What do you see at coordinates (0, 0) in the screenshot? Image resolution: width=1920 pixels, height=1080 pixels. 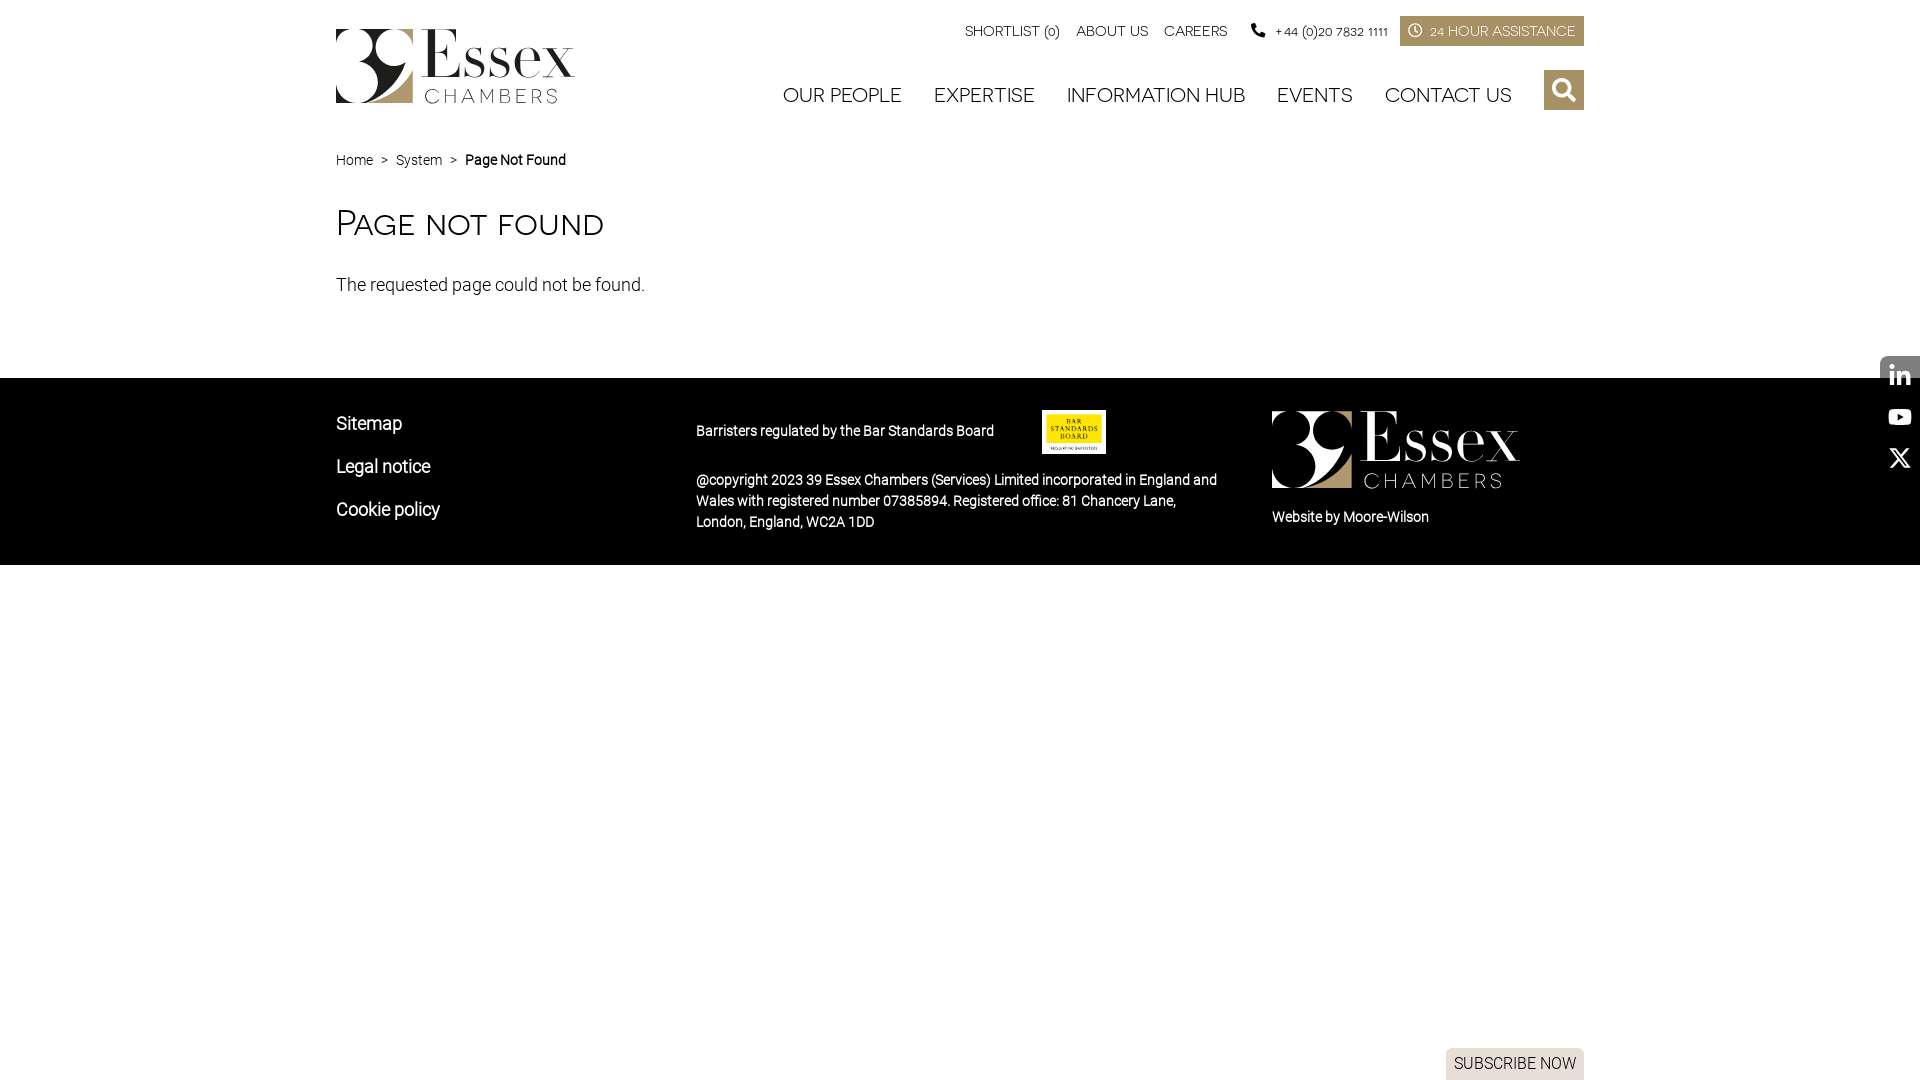 I see `Skip to main content` at bounding box center [0, 0].